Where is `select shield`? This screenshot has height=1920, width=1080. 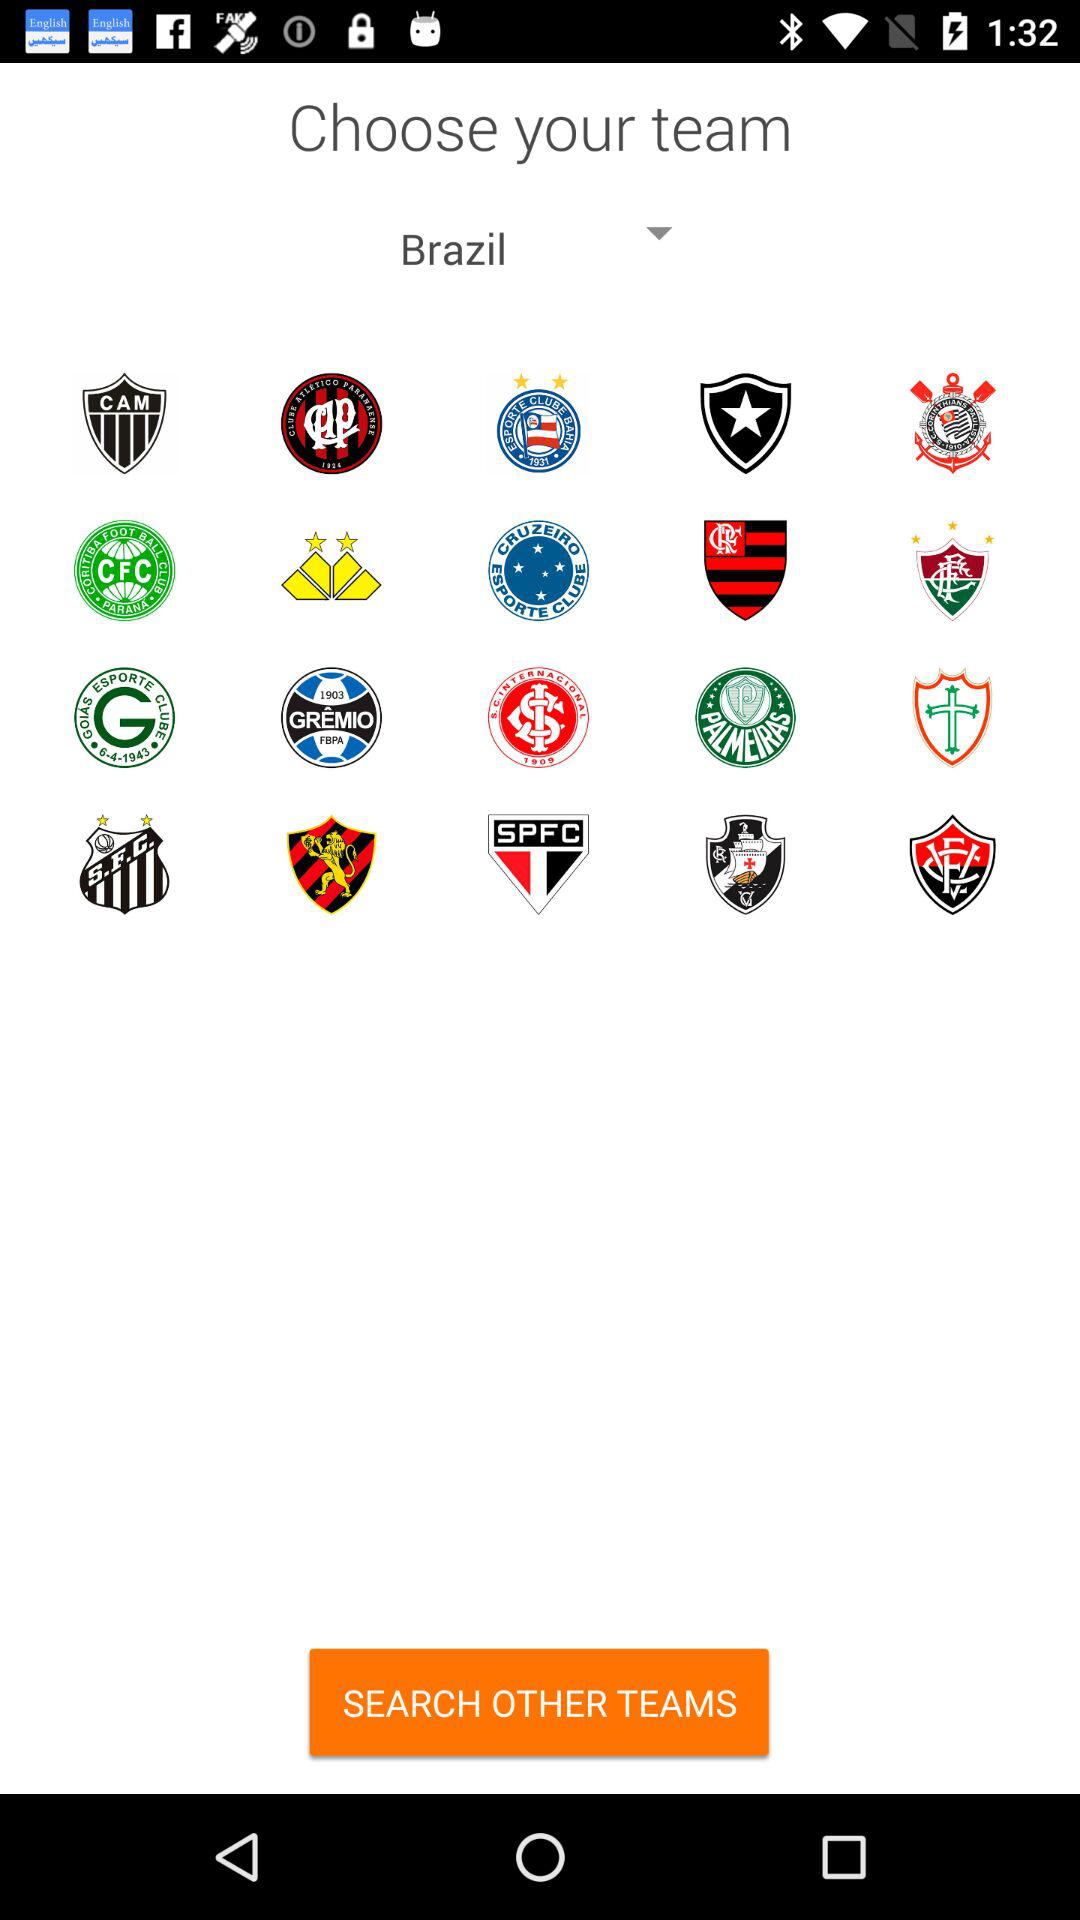
select shield is located at coordinates (746, 570).